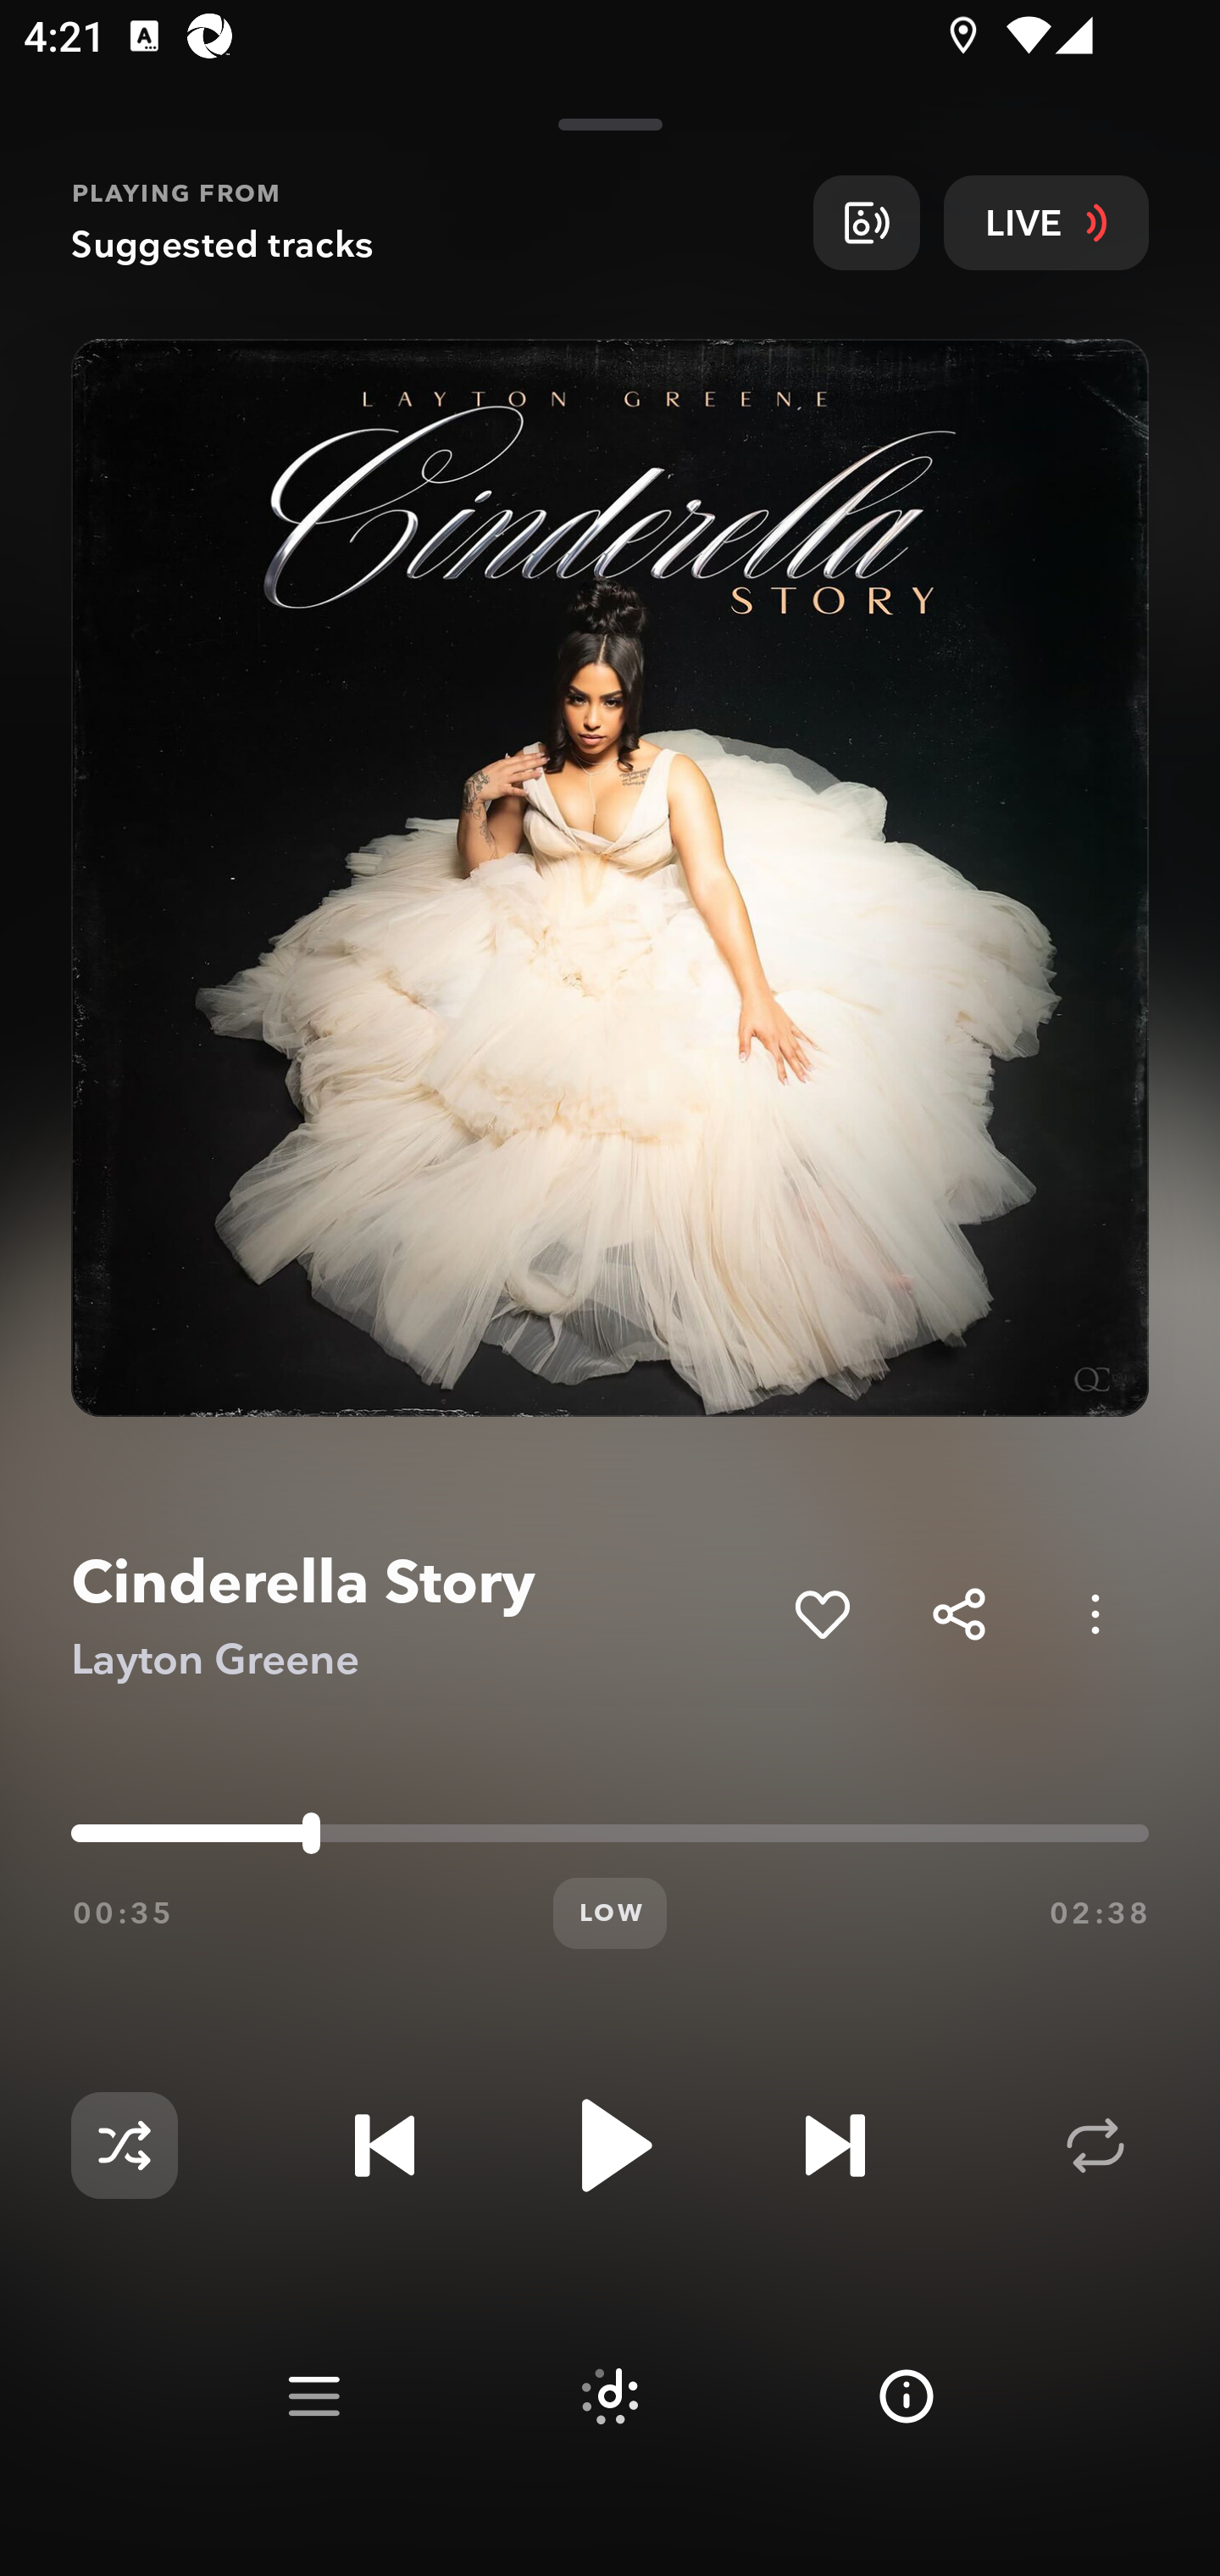 Image resolution: width=1220 pixels, height=2576 pixels. Describe the element at coordinates (610, 1913) in the screenshot. I see `LOW` at that location.